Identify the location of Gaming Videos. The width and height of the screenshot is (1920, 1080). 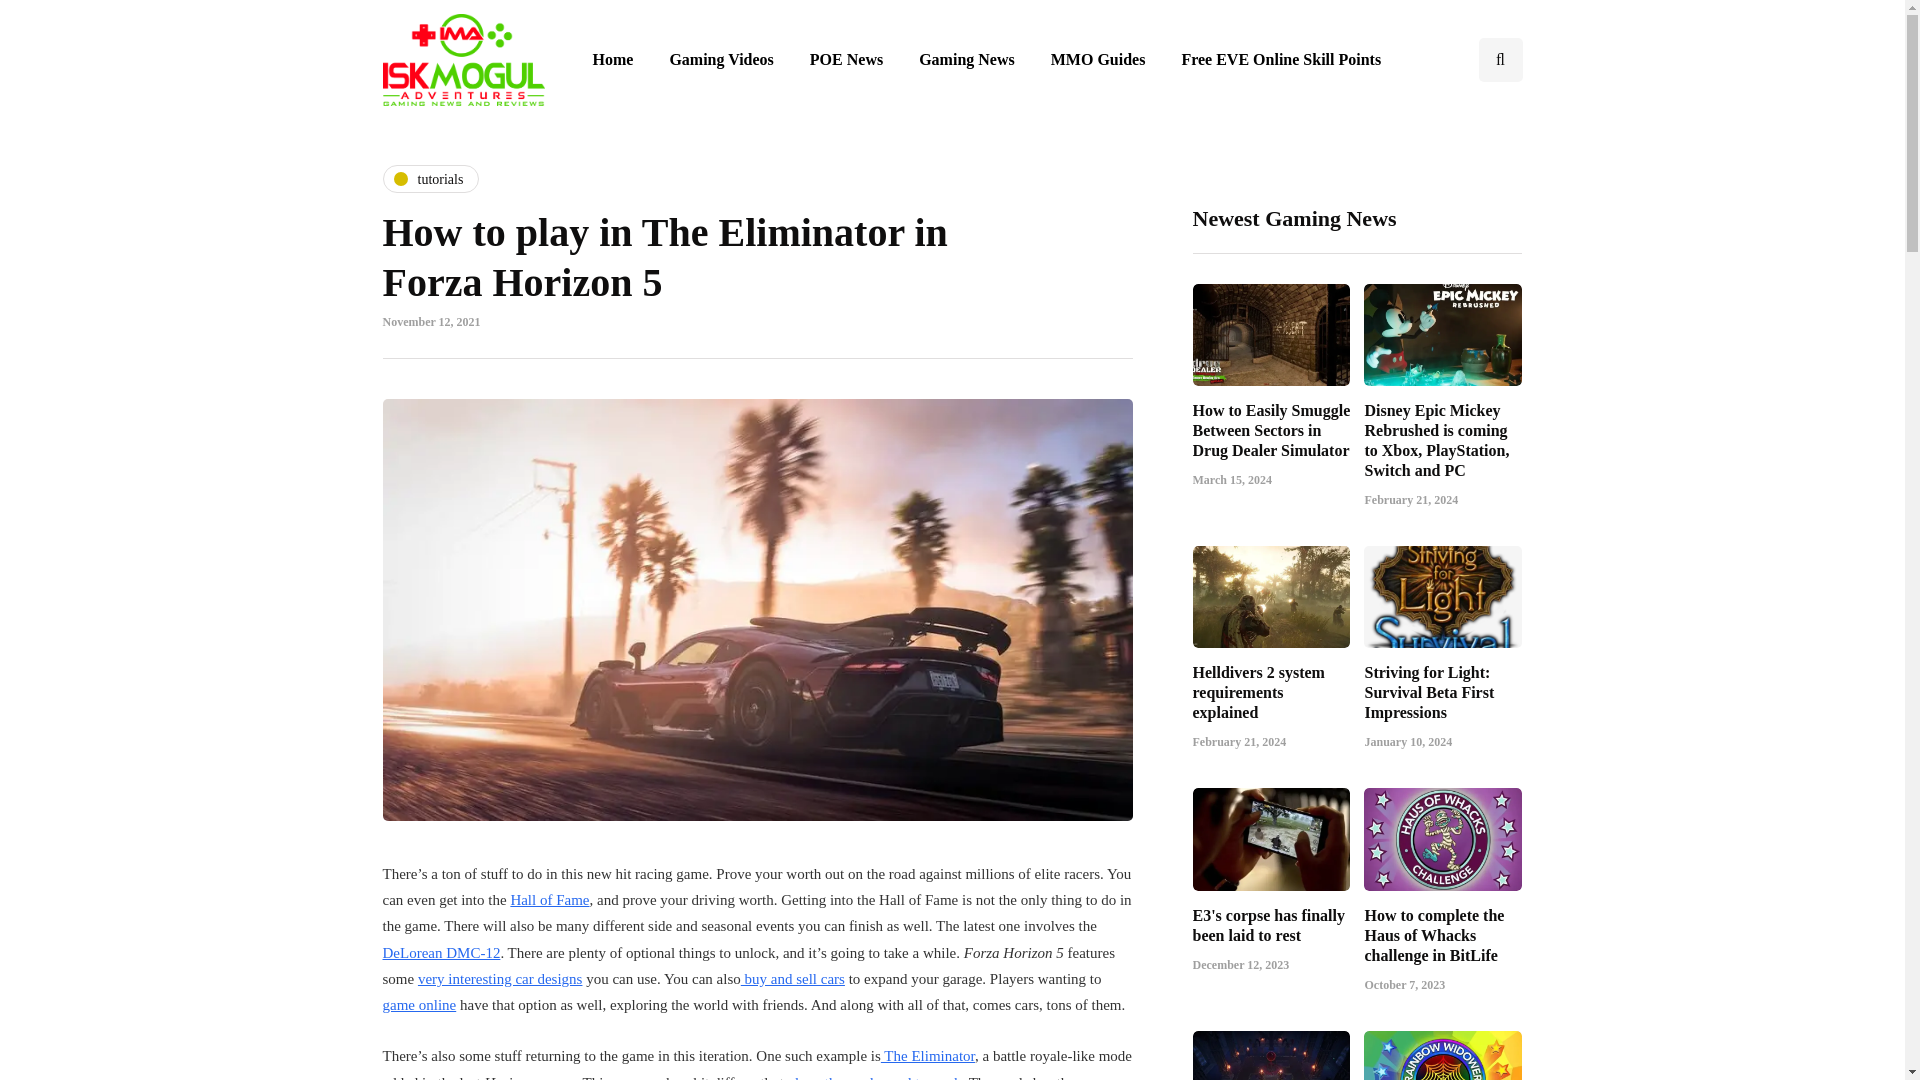
(720, 60).